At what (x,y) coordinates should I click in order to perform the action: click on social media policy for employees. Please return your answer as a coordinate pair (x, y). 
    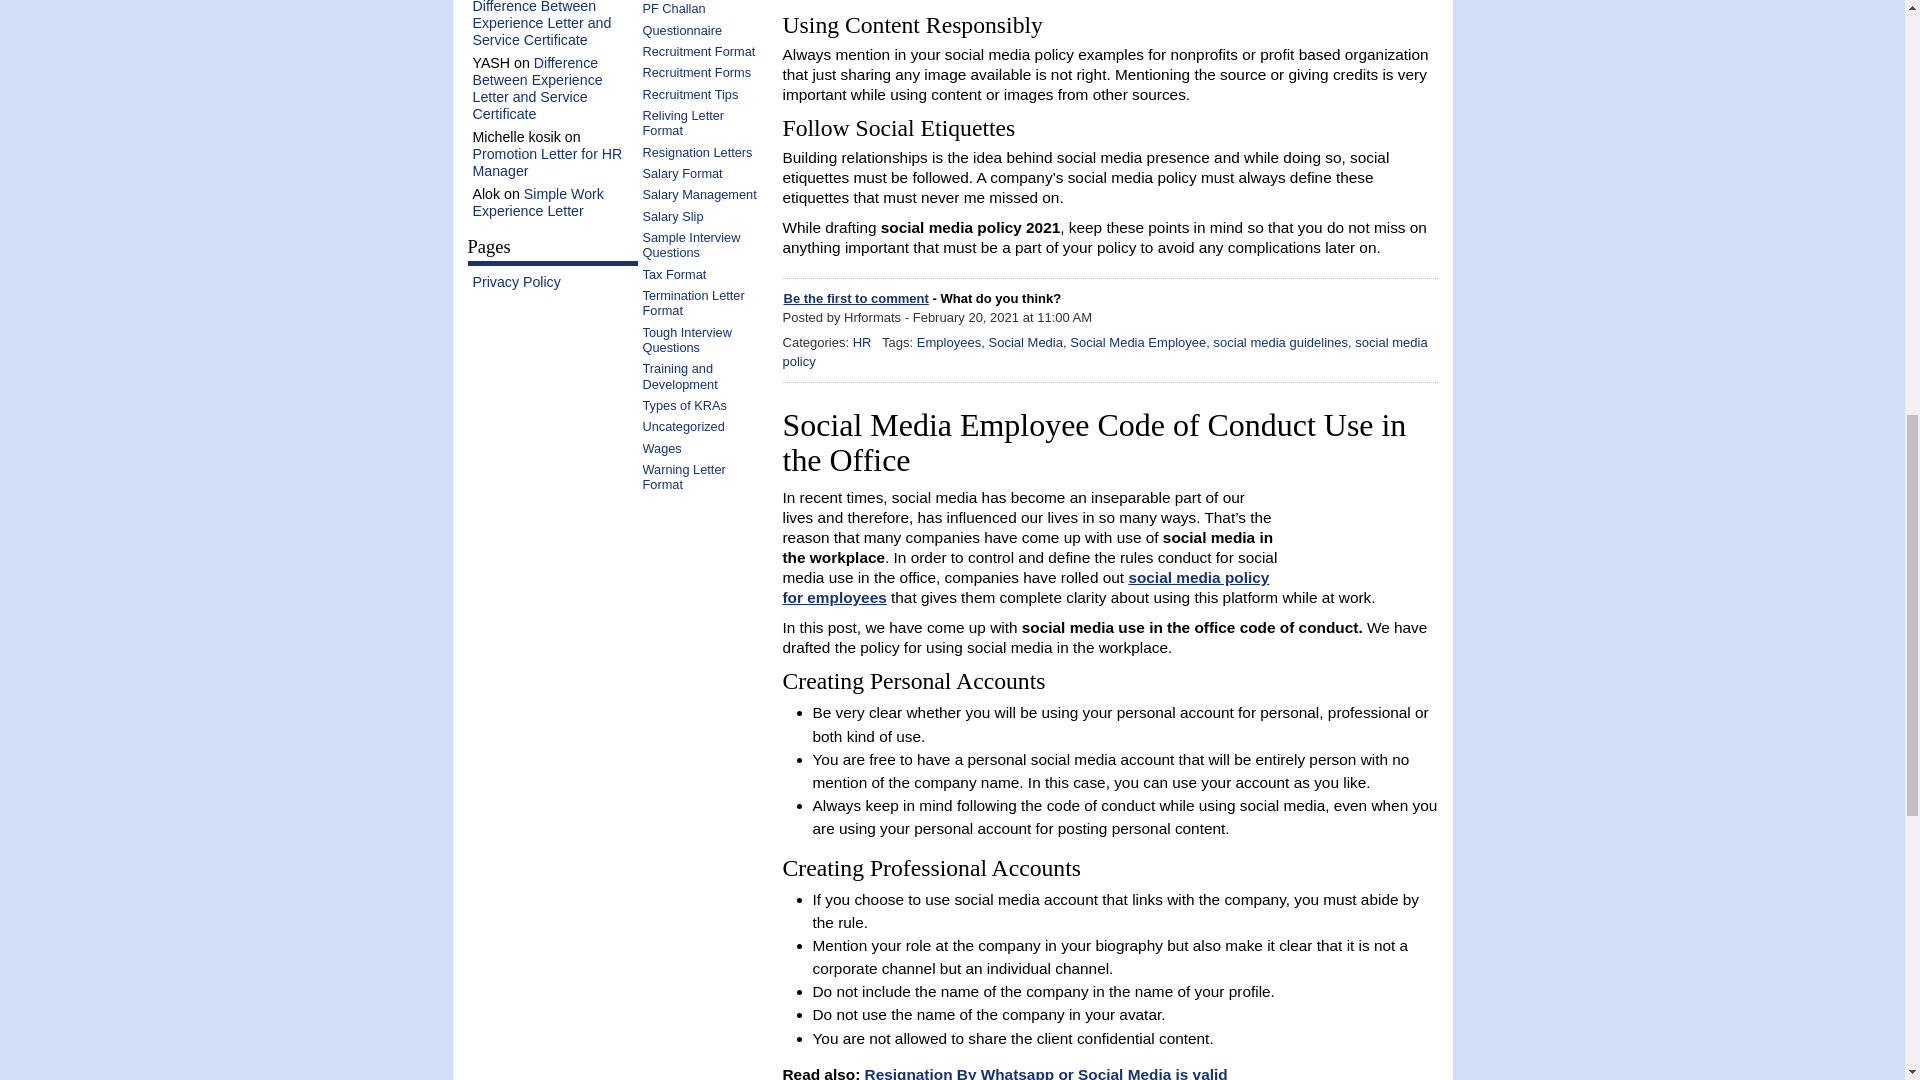
    Looking at the image, I should click on (1025, 587).